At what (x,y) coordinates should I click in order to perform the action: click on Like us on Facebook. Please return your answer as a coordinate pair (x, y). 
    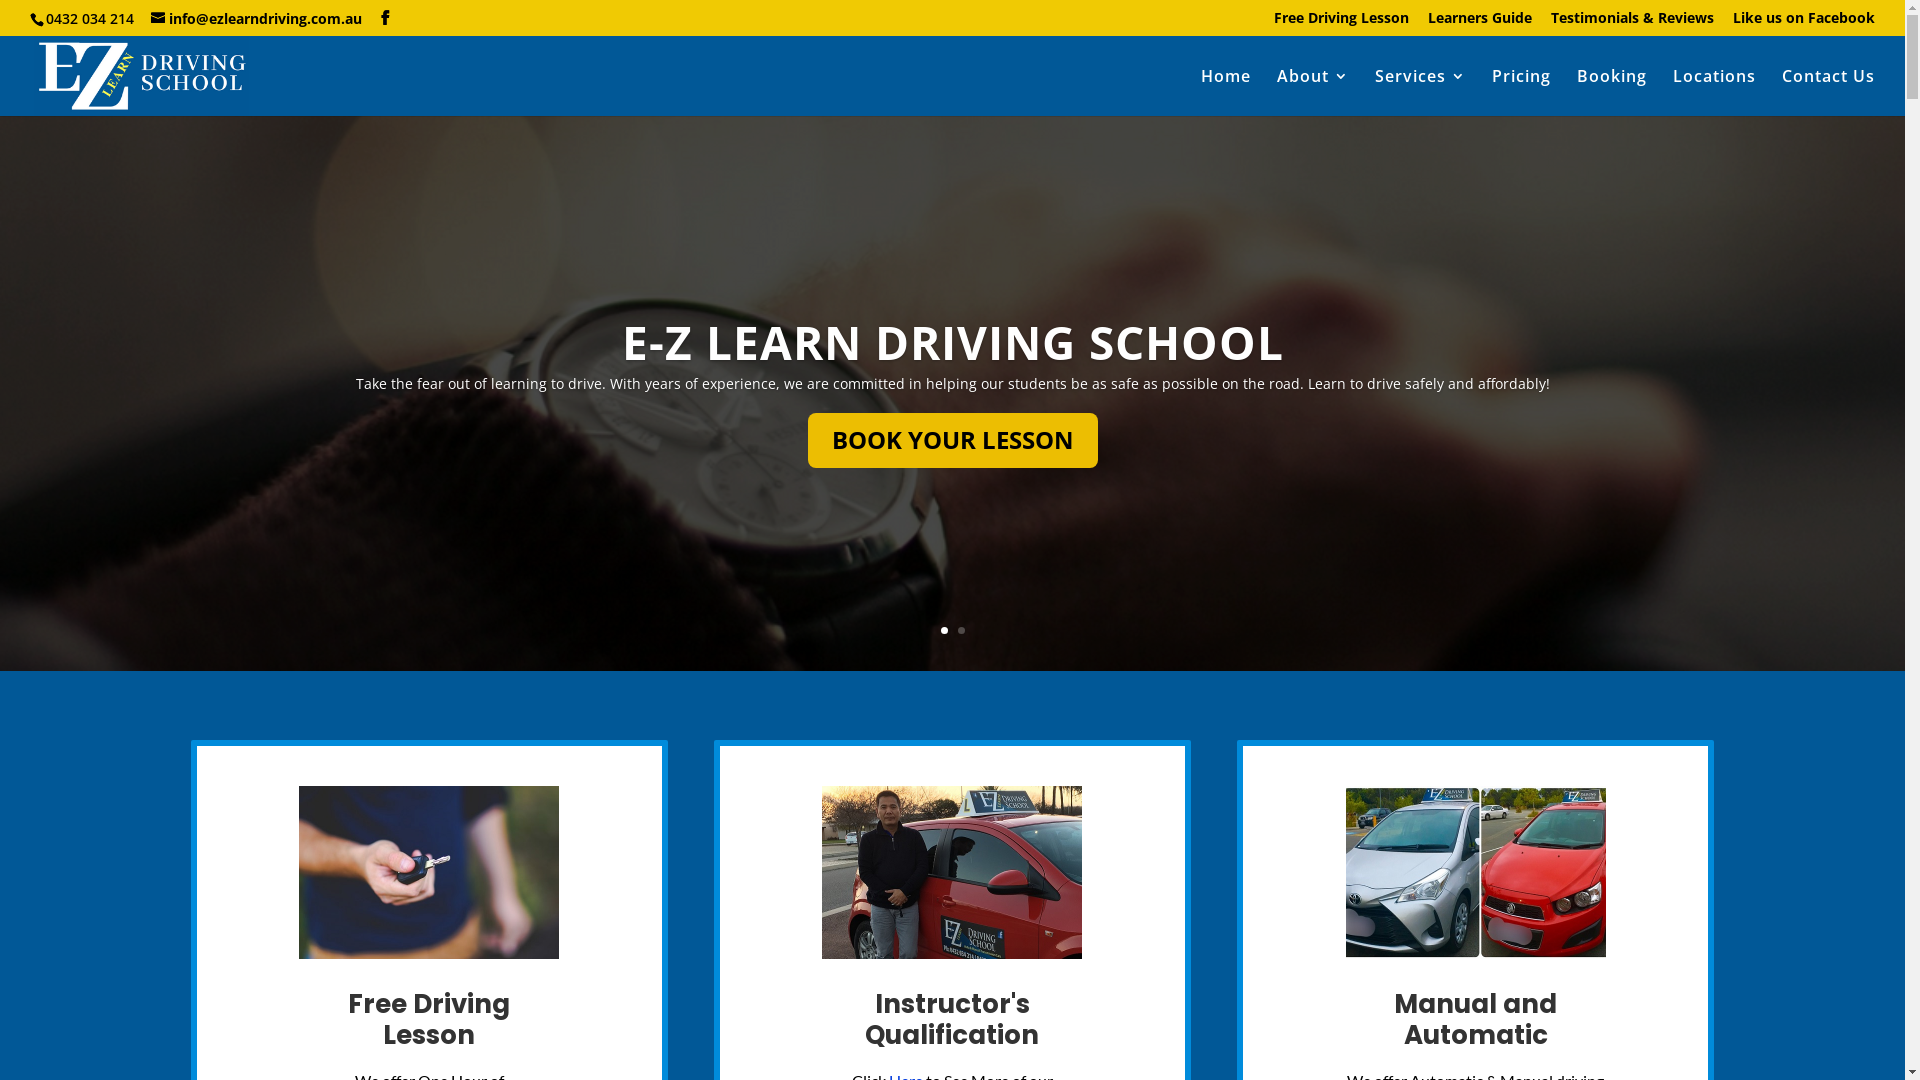
    Looking at the image, I should click on (1804, 22).